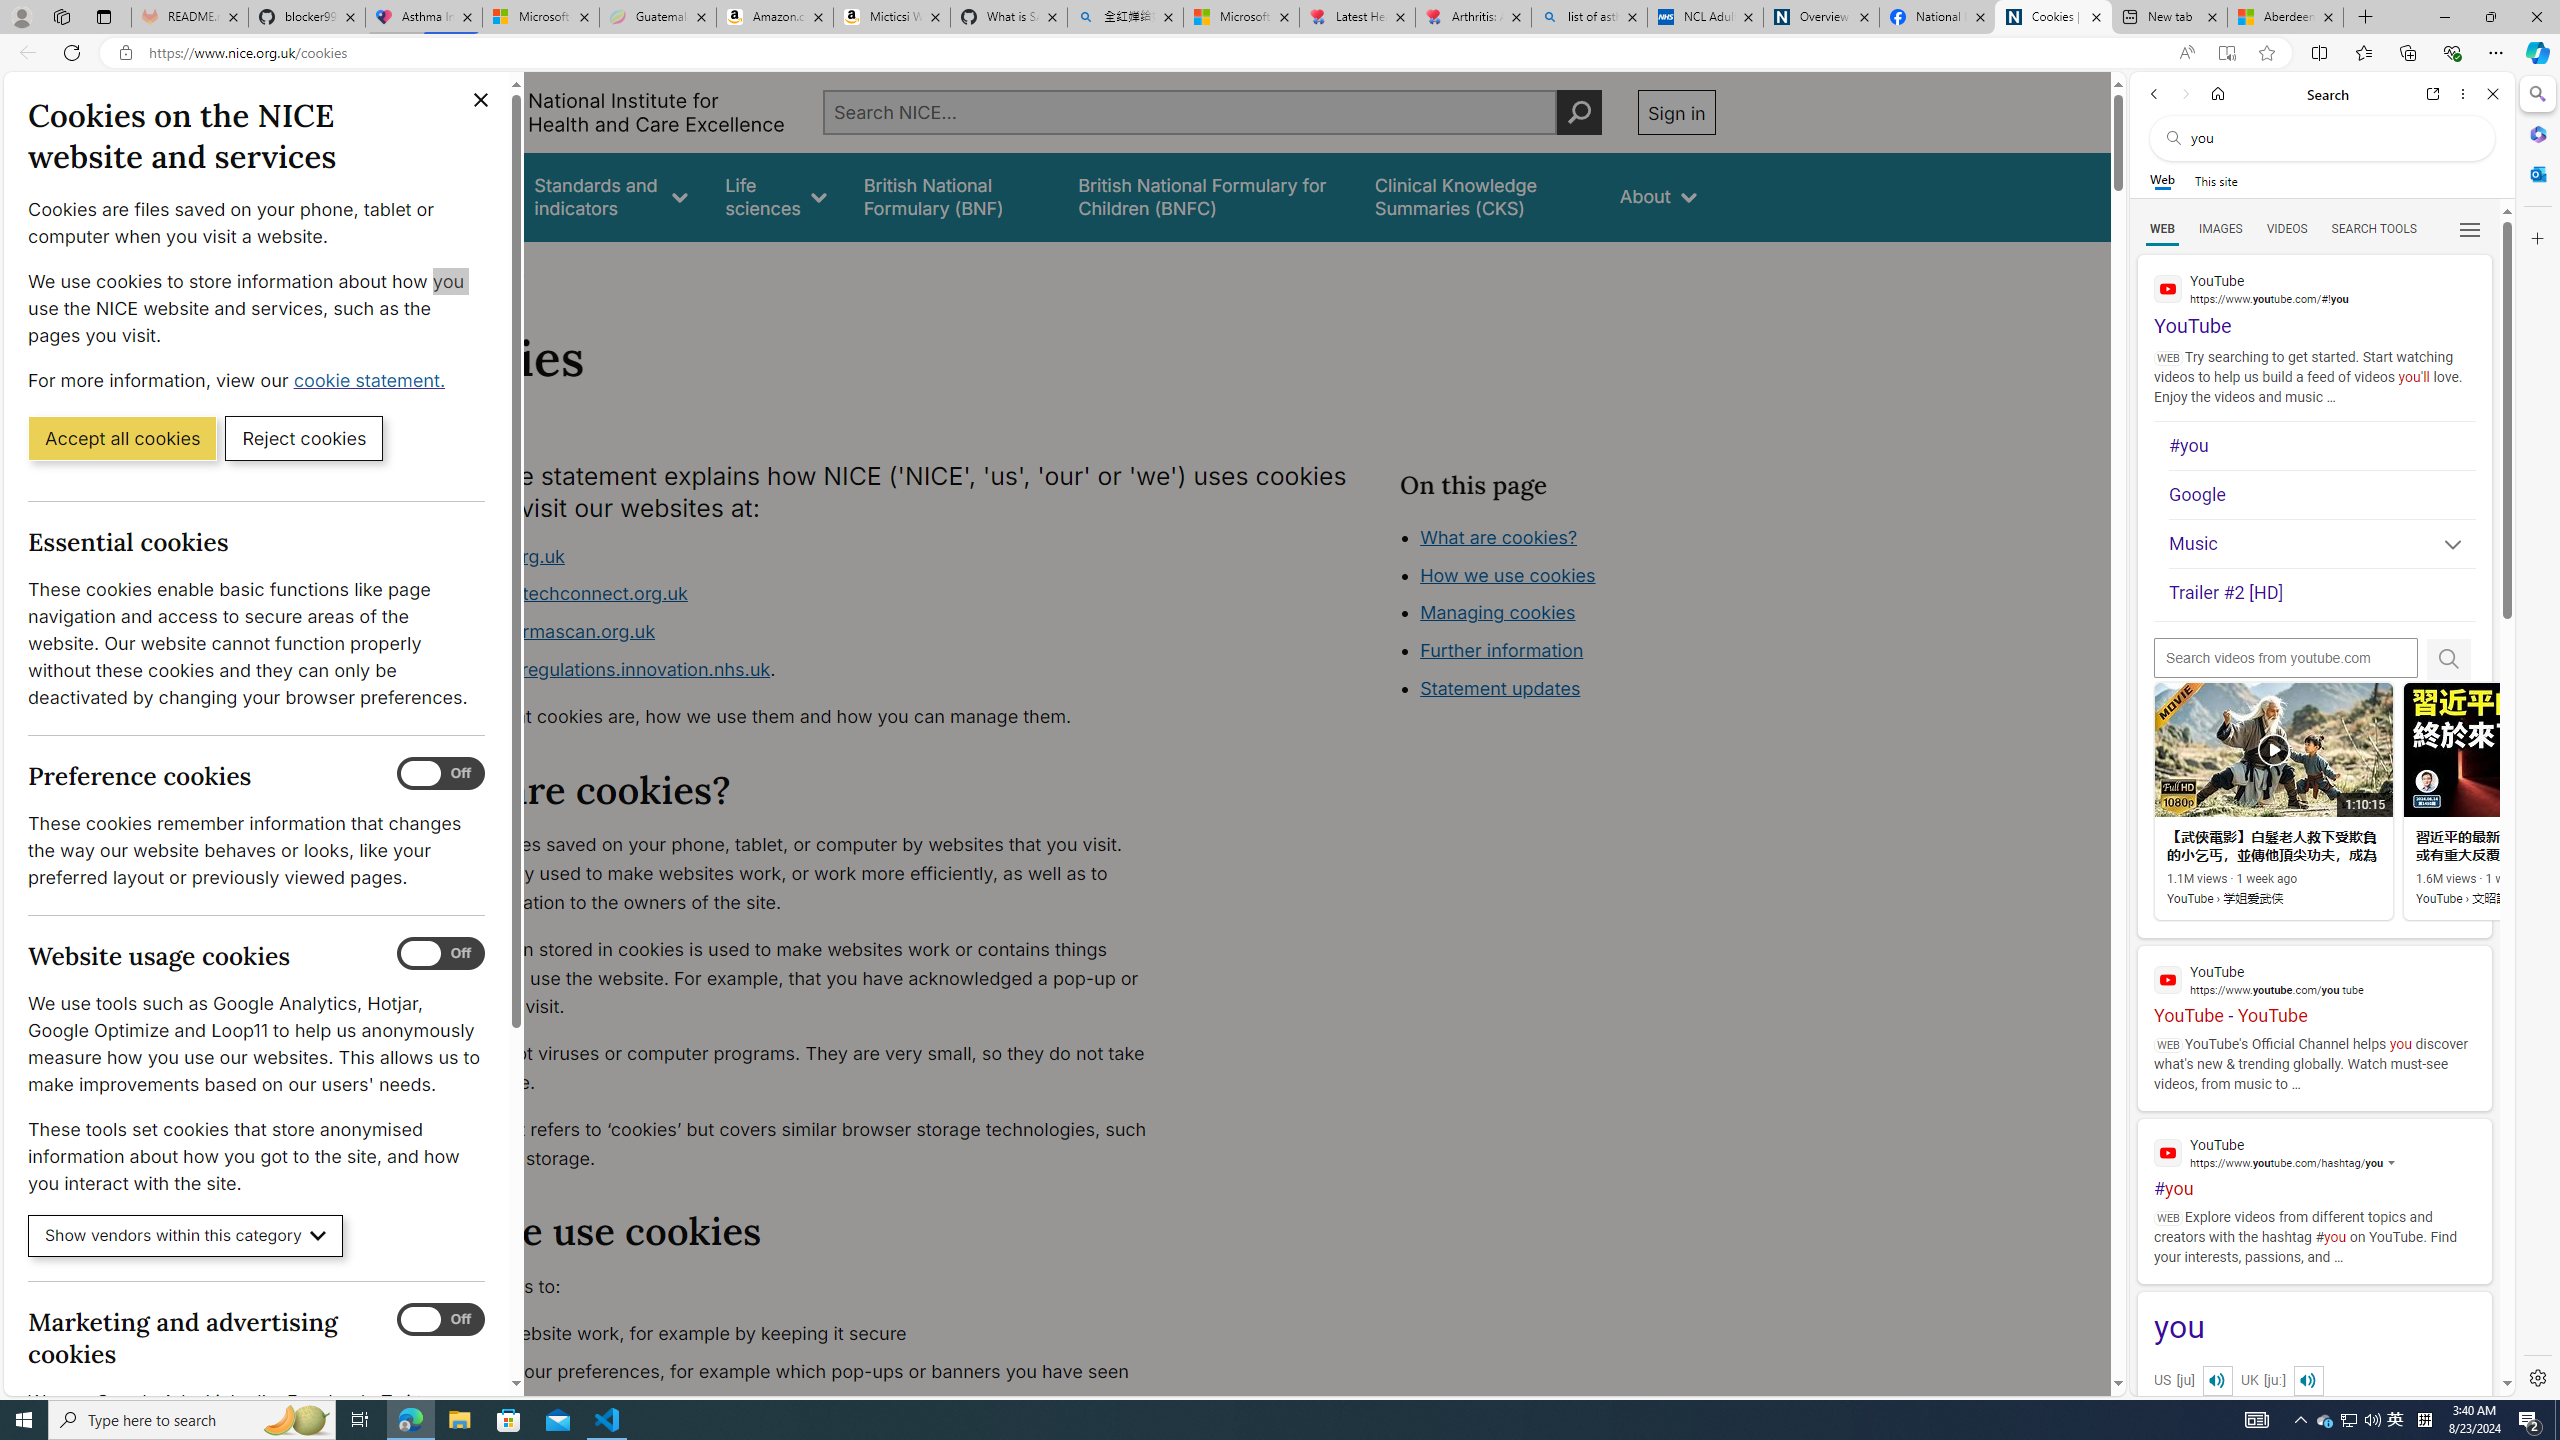 The height and width of the screenshot is (1440, 2560). Describe the element at coordinates (2464, 94) in the screenshot. I see `More options` at that location.